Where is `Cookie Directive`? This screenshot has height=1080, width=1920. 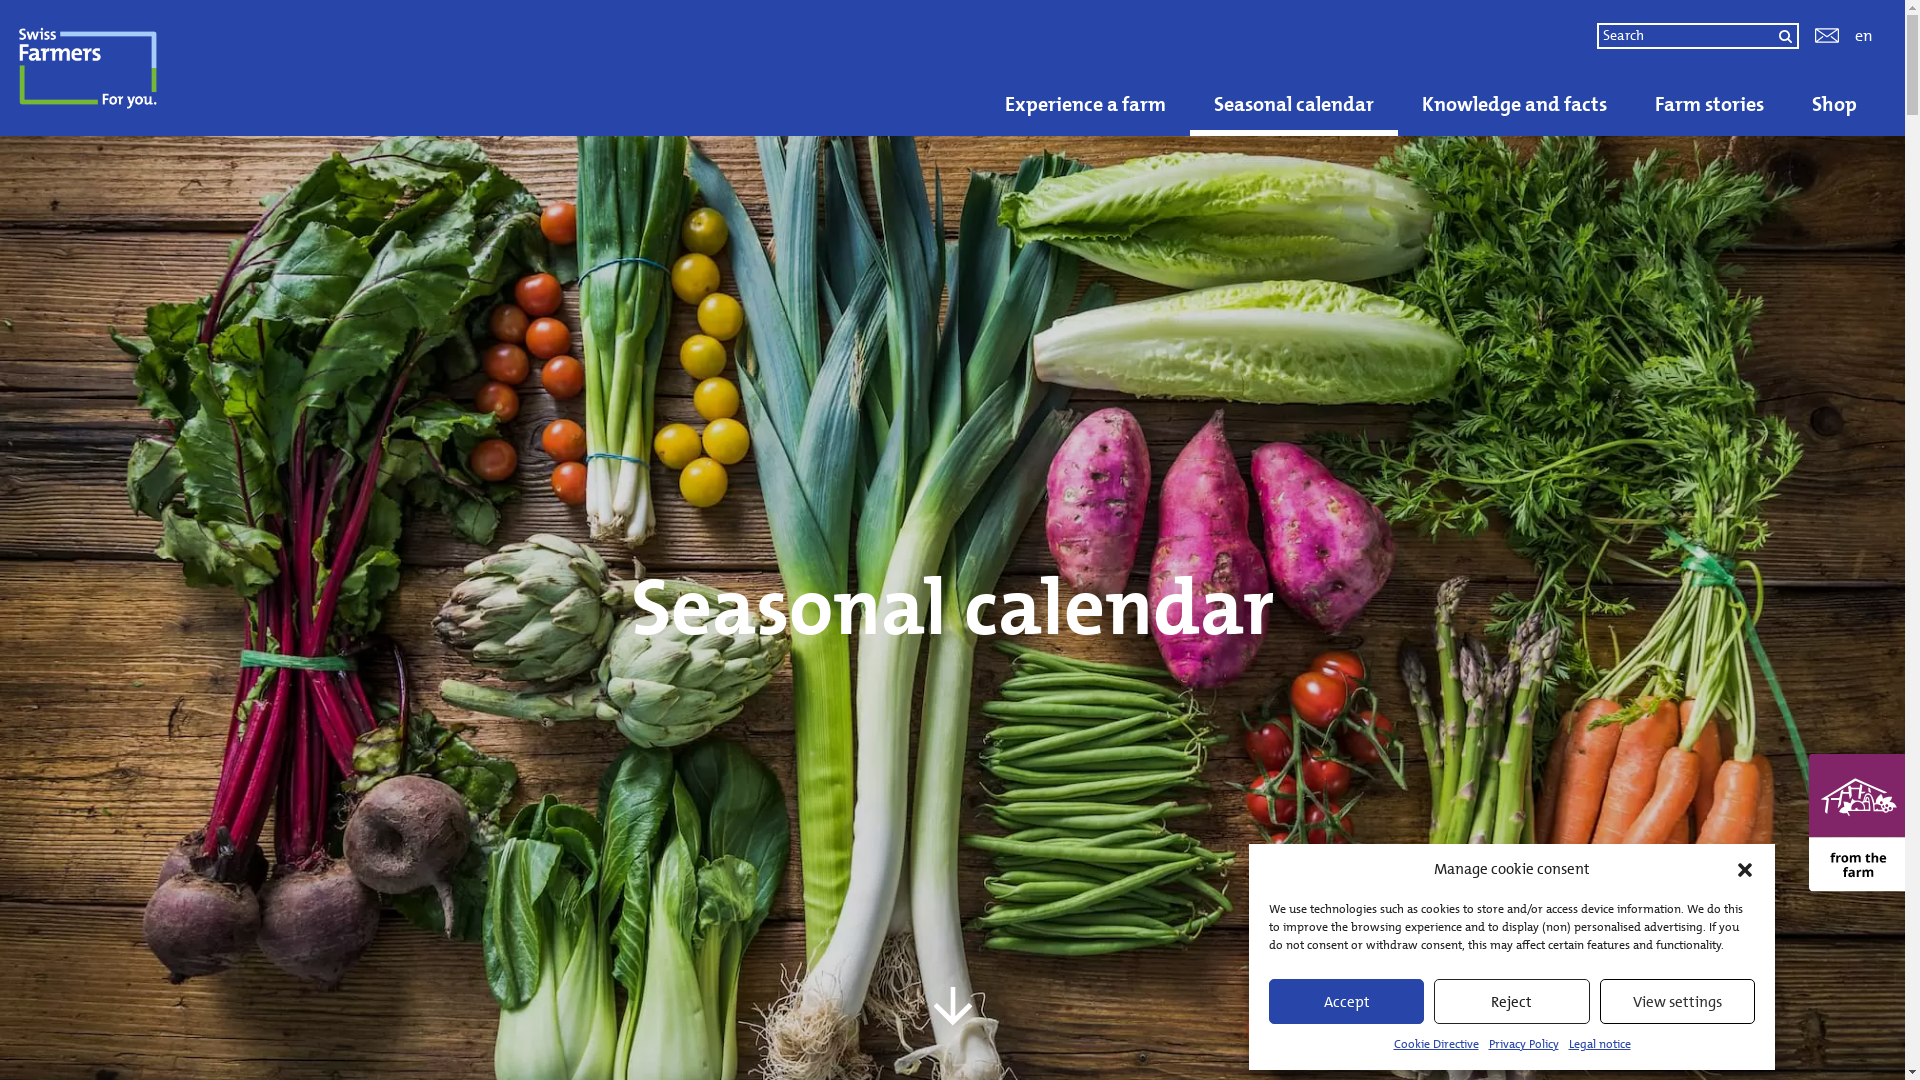
Cookie Directive is located at coordinates (1436, 1044).